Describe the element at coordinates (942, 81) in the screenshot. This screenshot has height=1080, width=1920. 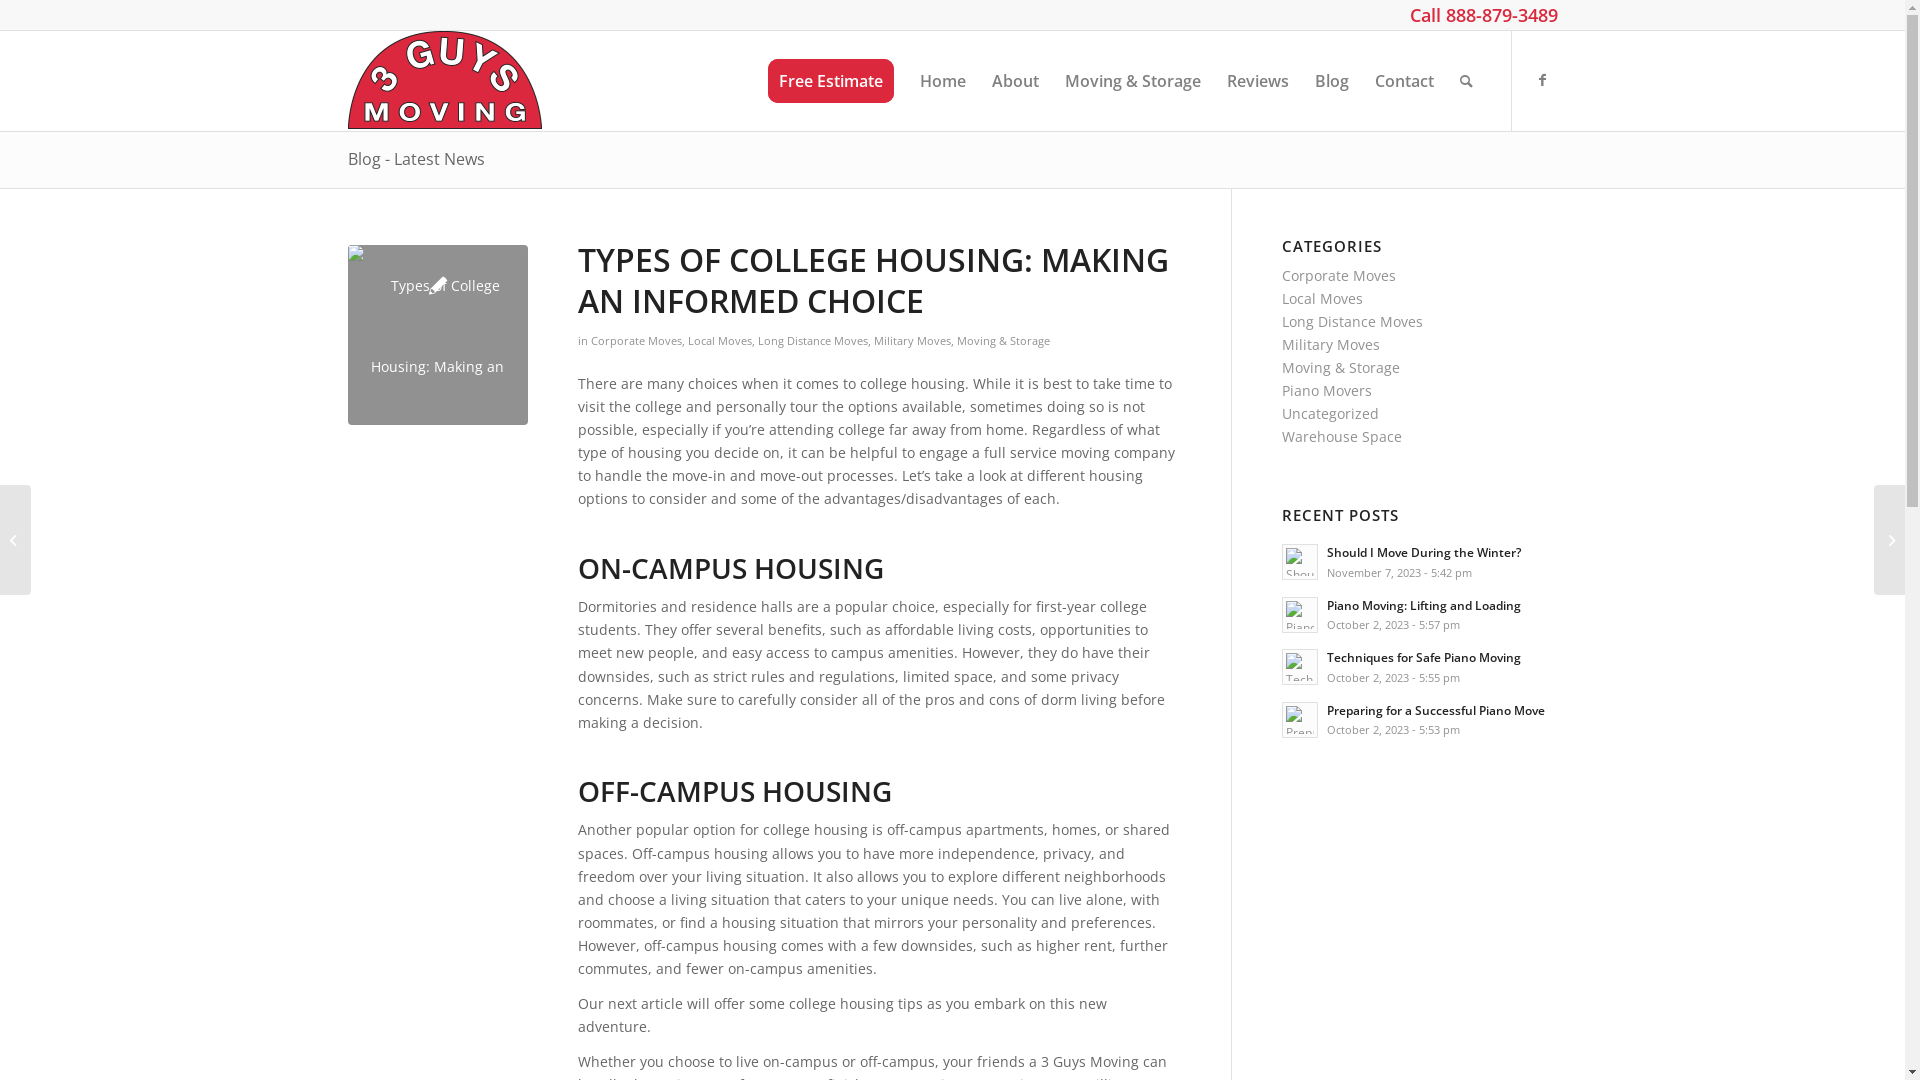
I see `Home` at that location.